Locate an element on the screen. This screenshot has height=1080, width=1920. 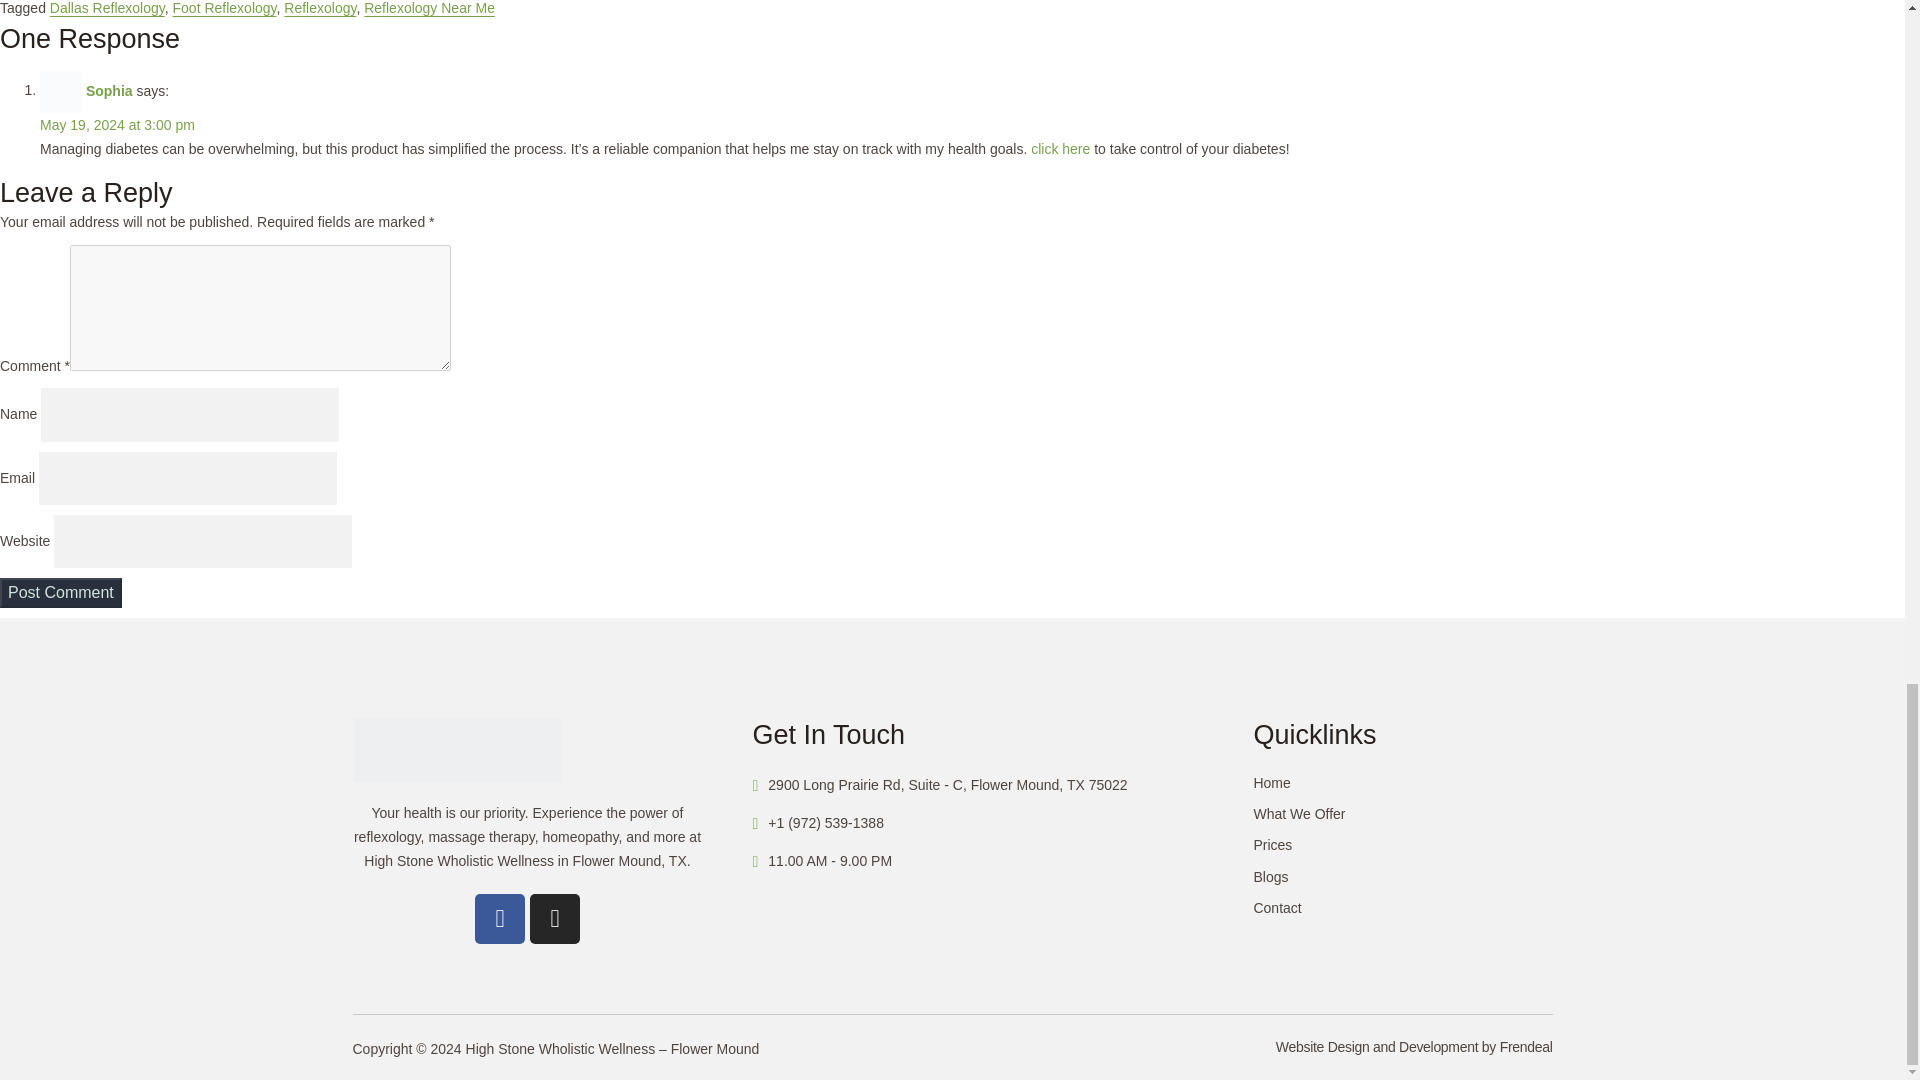
11.00 AM - 9.00 PM is located at coordinates (1400, 877).